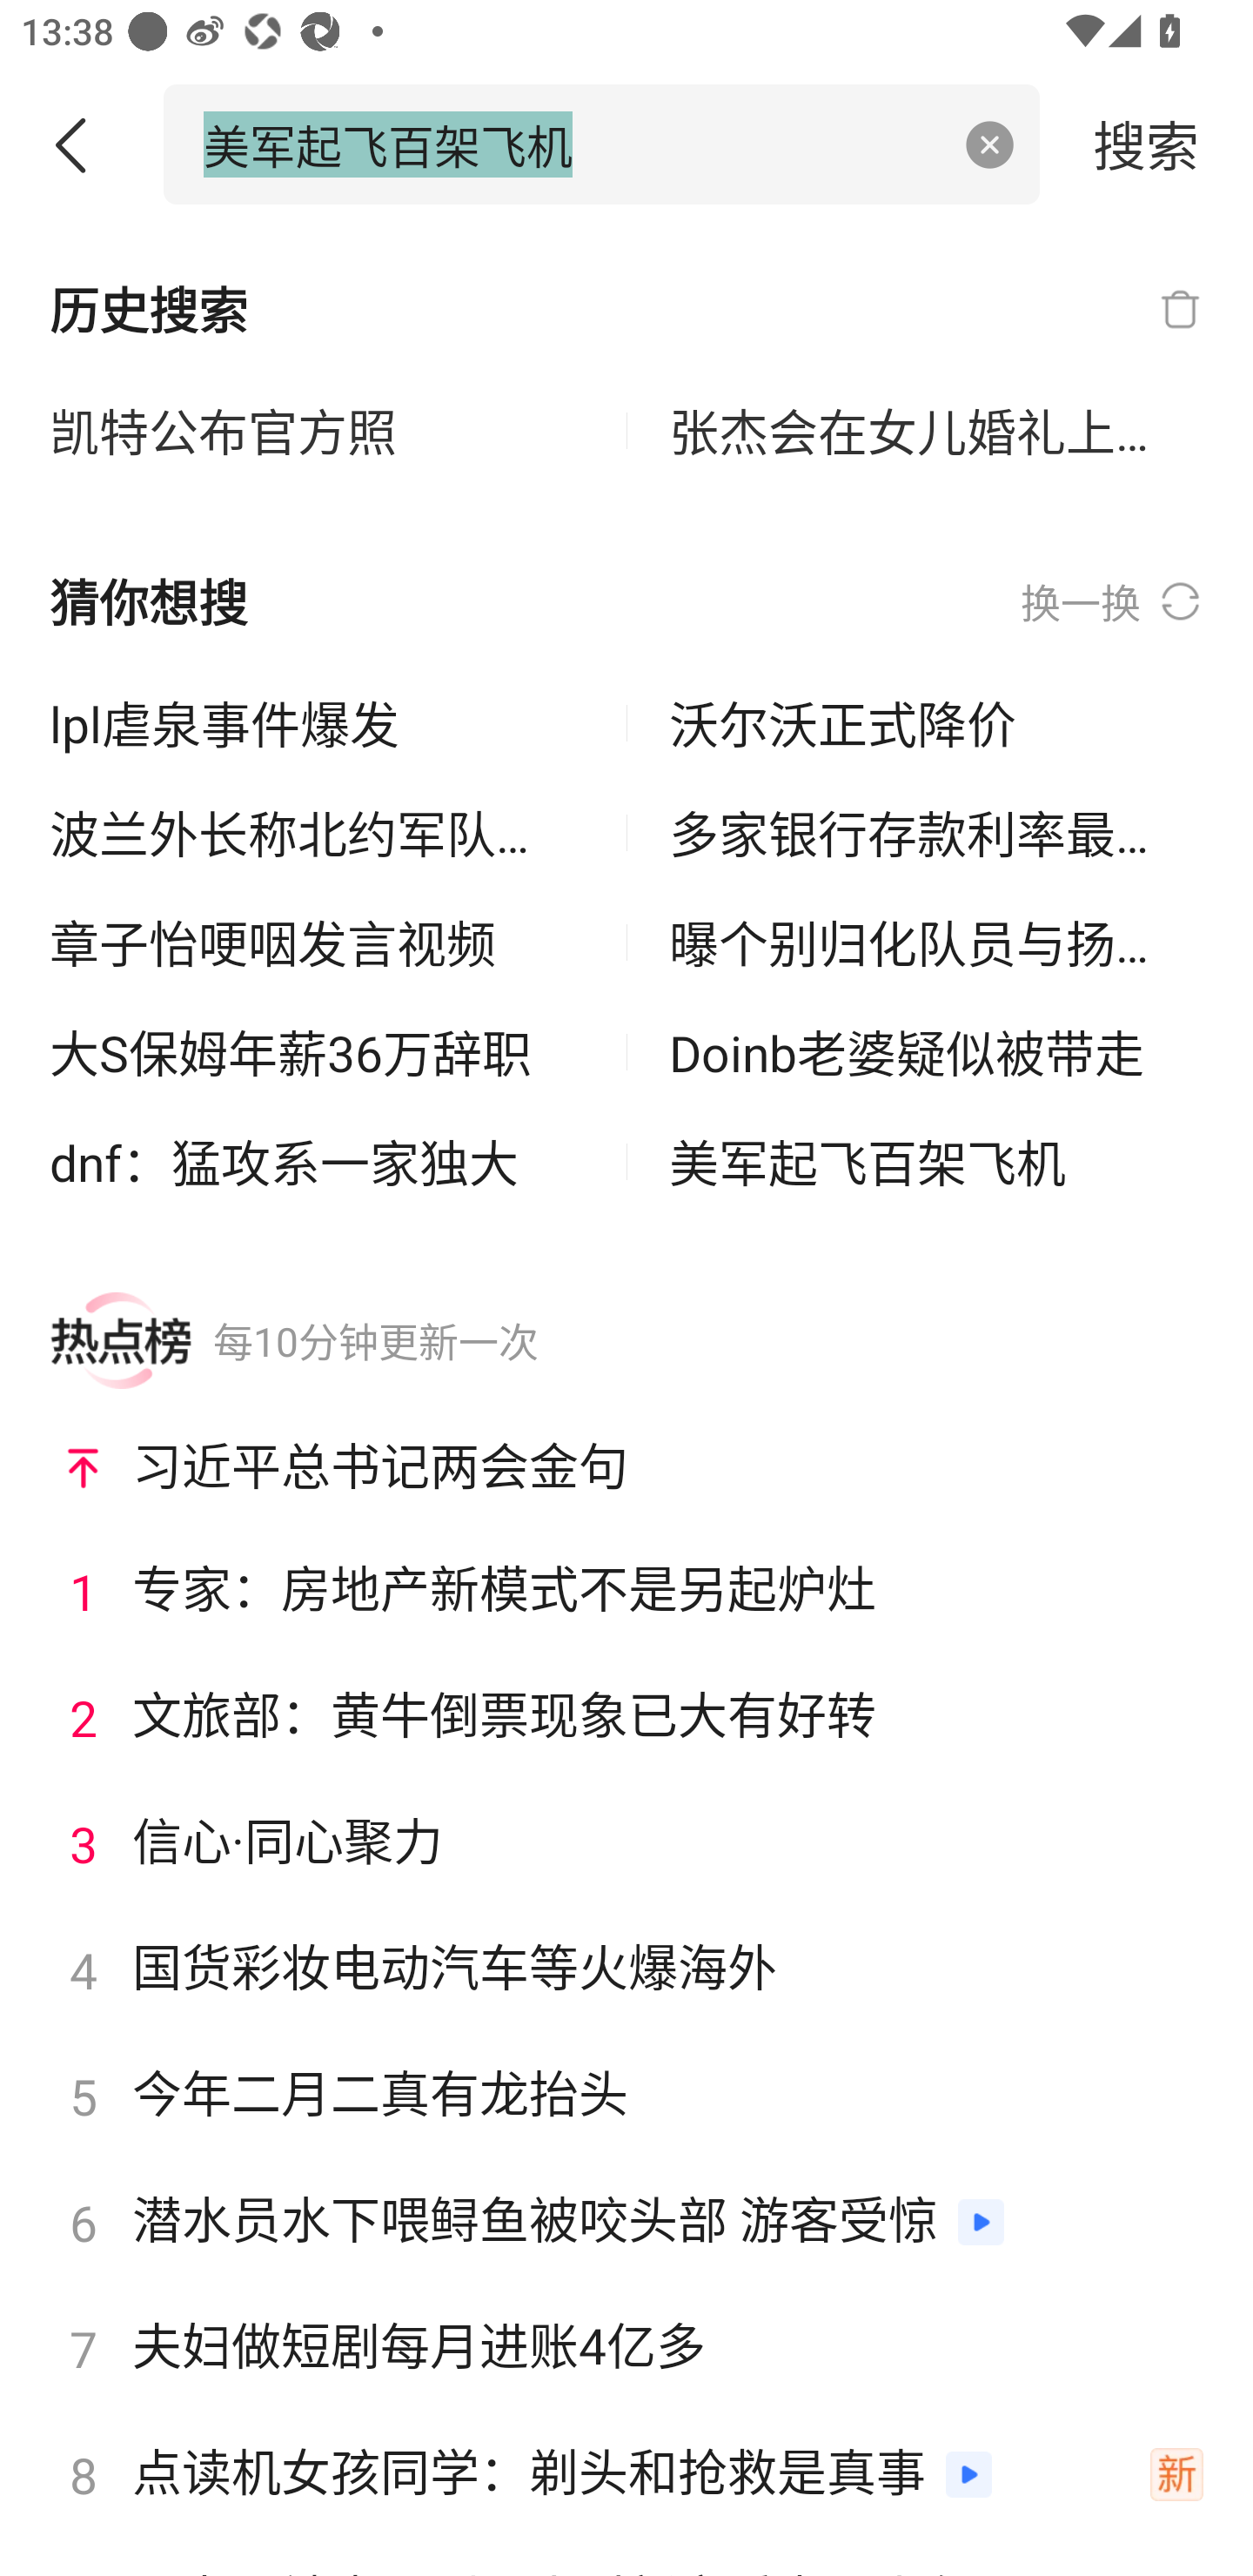 The height and width of the screenshot is (2576, 1253). I want to click on 凯特公布官方照, so click(317, 432).